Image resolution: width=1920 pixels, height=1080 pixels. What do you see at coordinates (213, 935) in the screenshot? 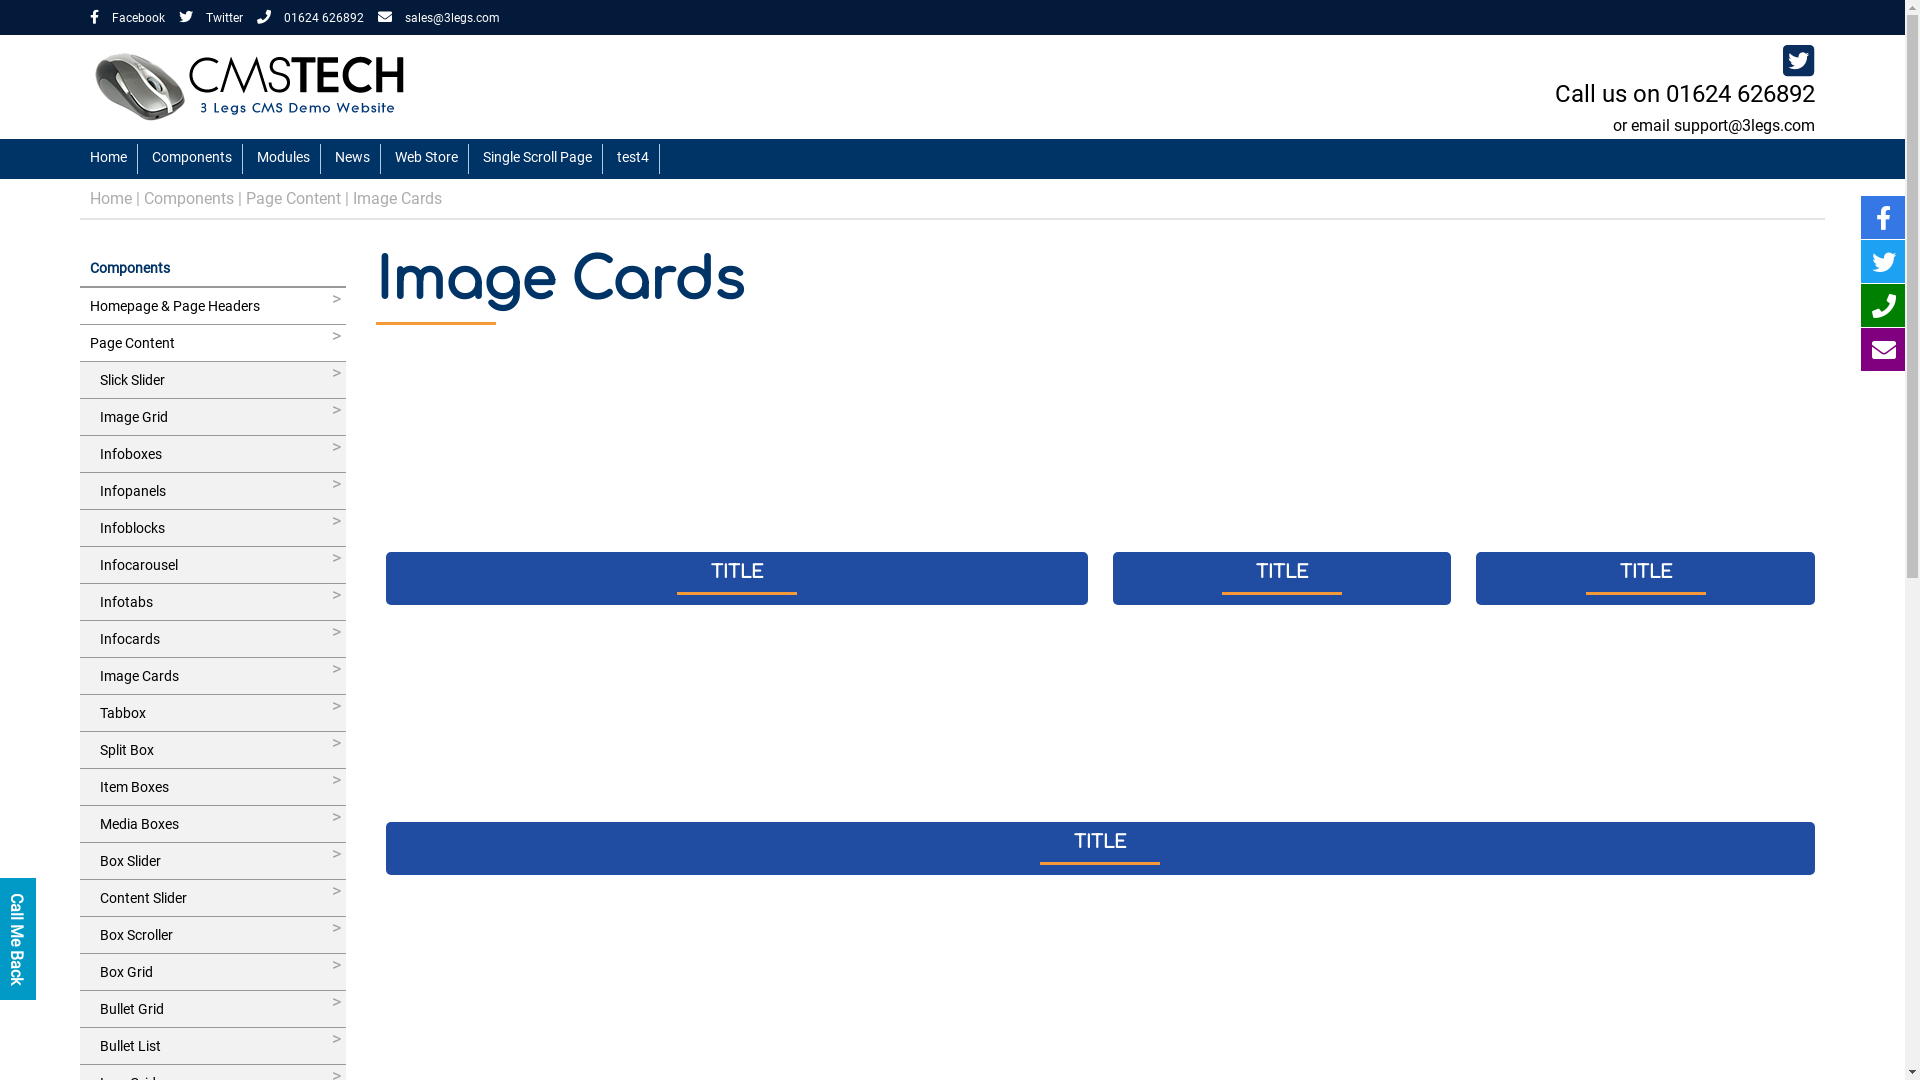
I see `Box Scroller` at bounding box center [213, 935].